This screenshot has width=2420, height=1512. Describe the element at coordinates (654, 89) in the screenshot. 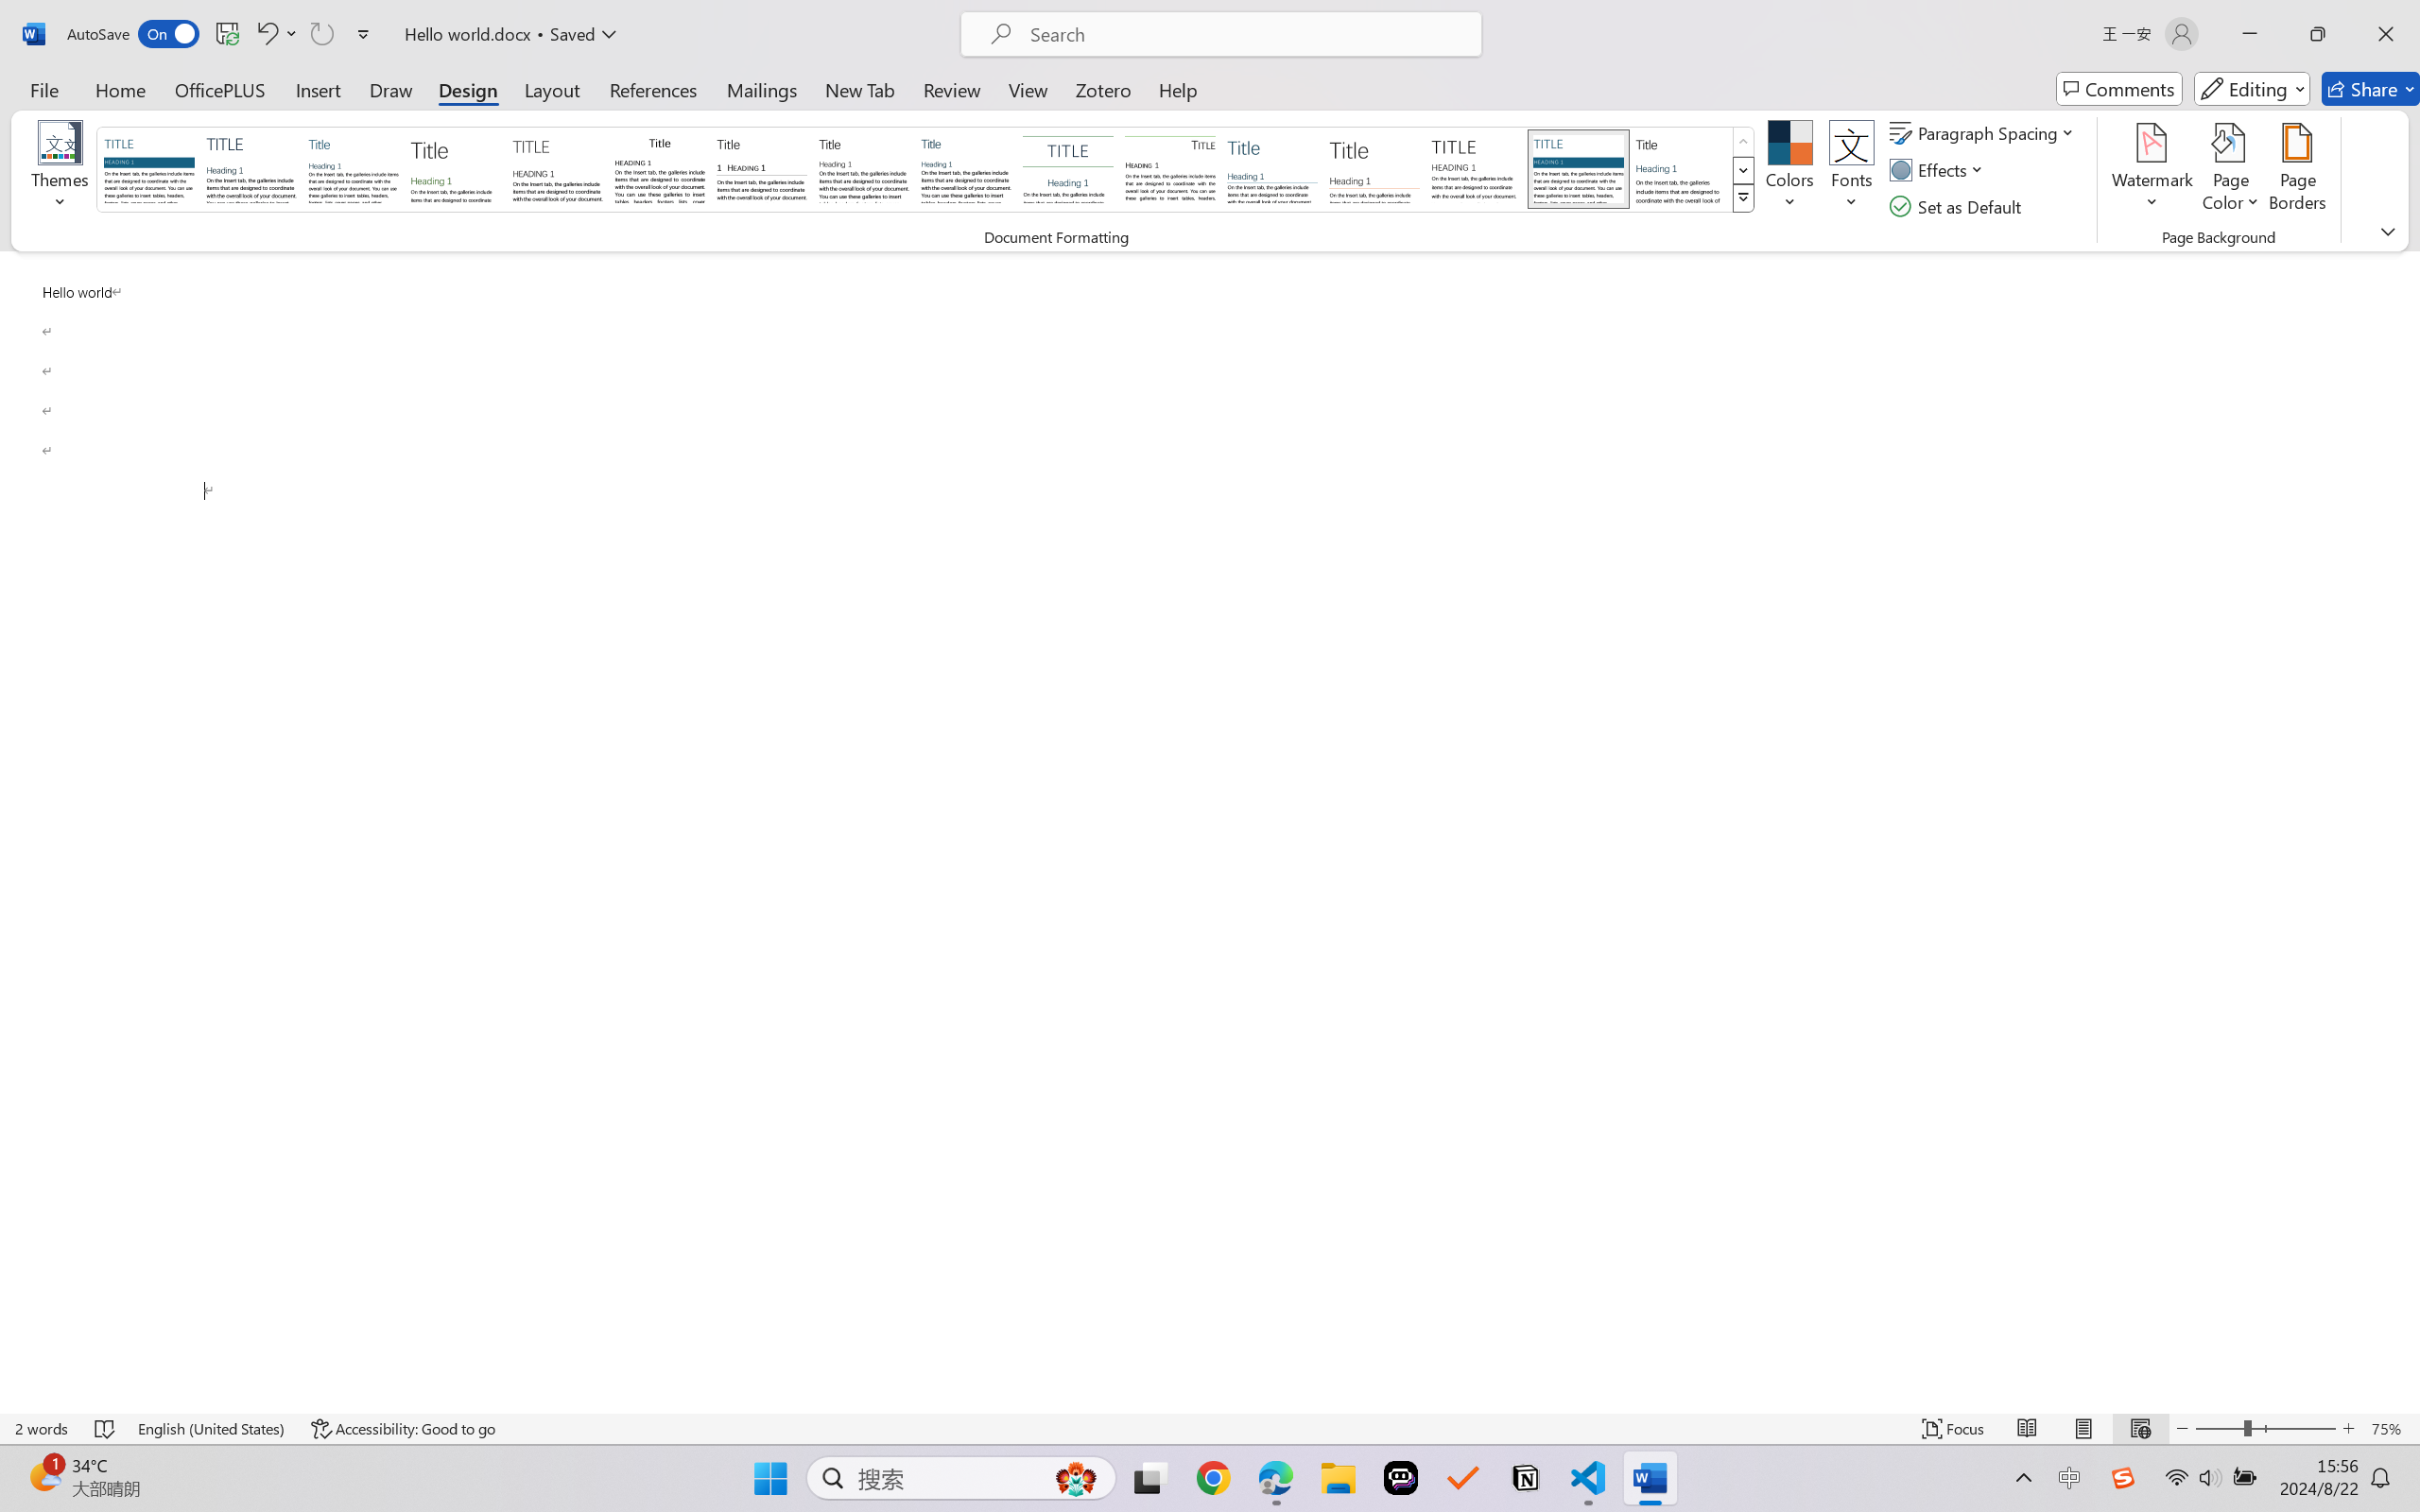

I see `References` at that location.